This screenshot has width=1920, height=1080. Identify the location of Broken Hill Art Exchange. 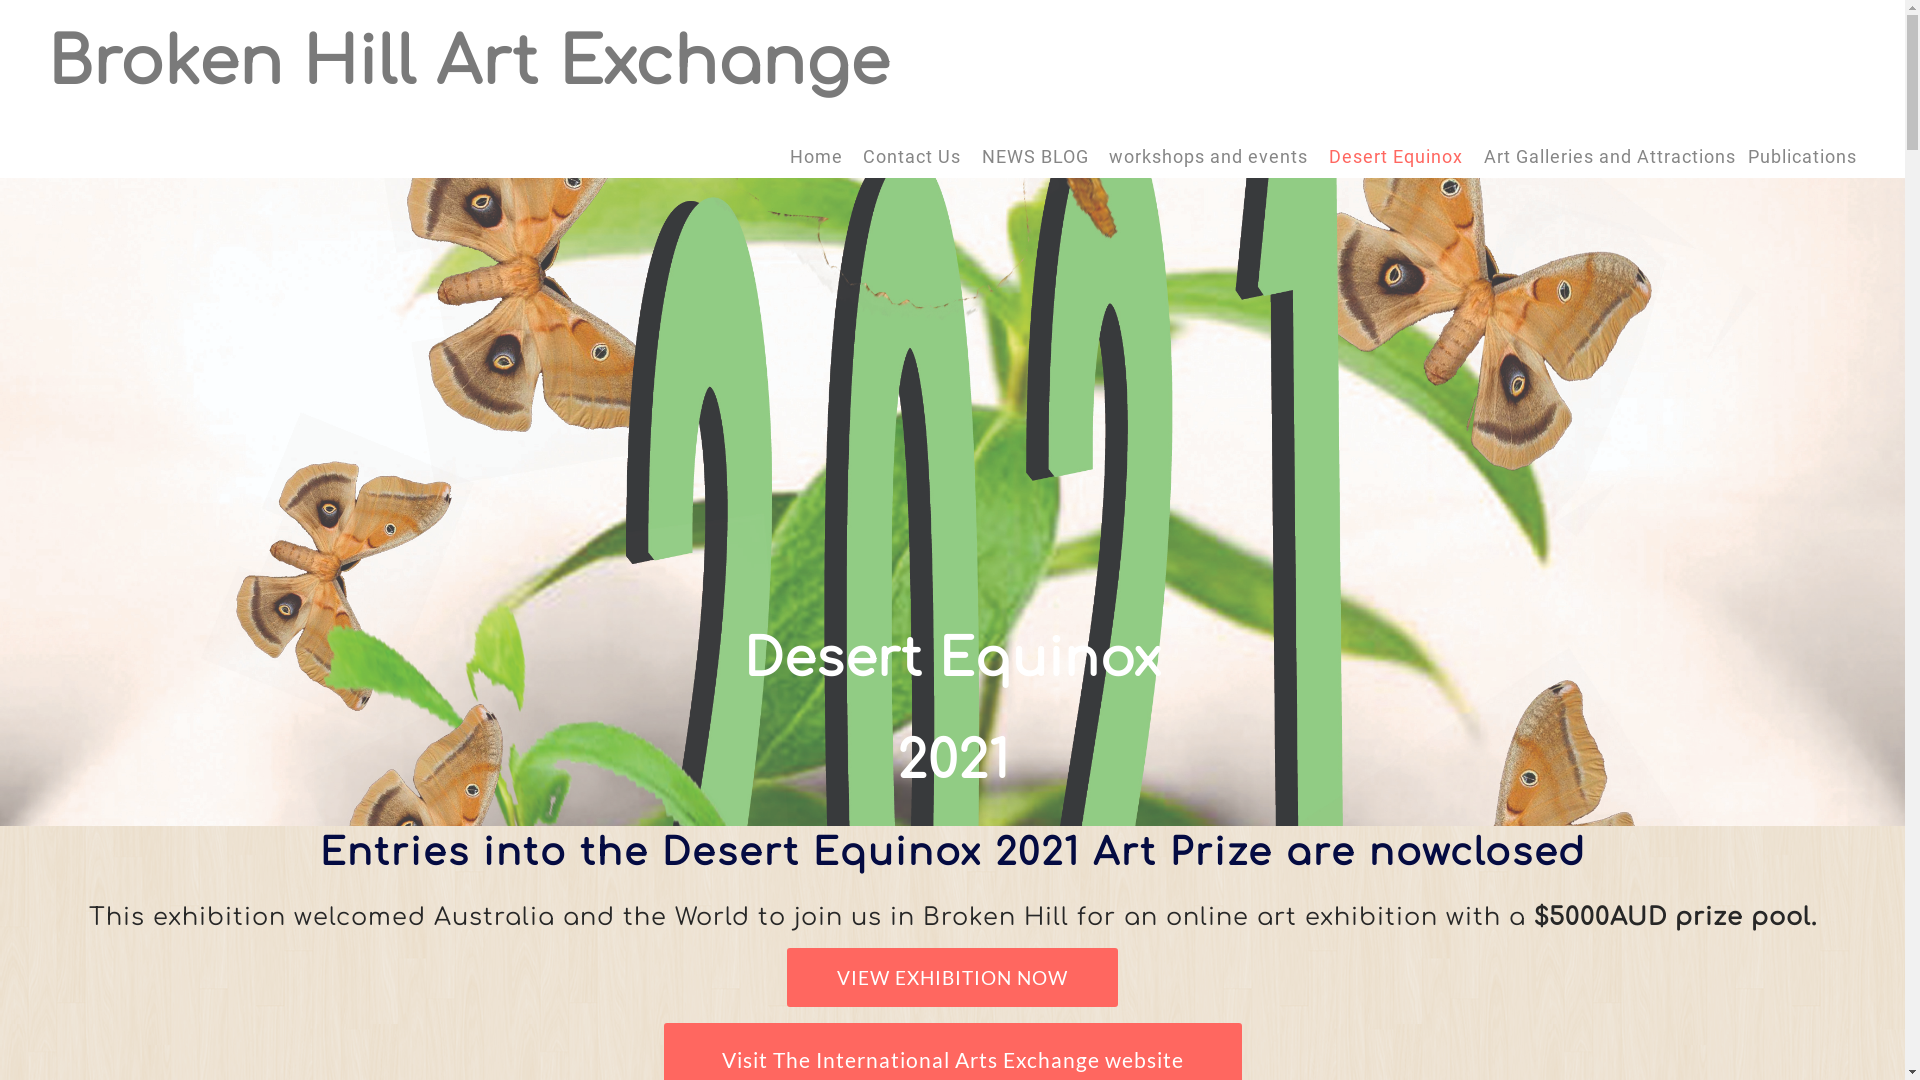
(469, 64).